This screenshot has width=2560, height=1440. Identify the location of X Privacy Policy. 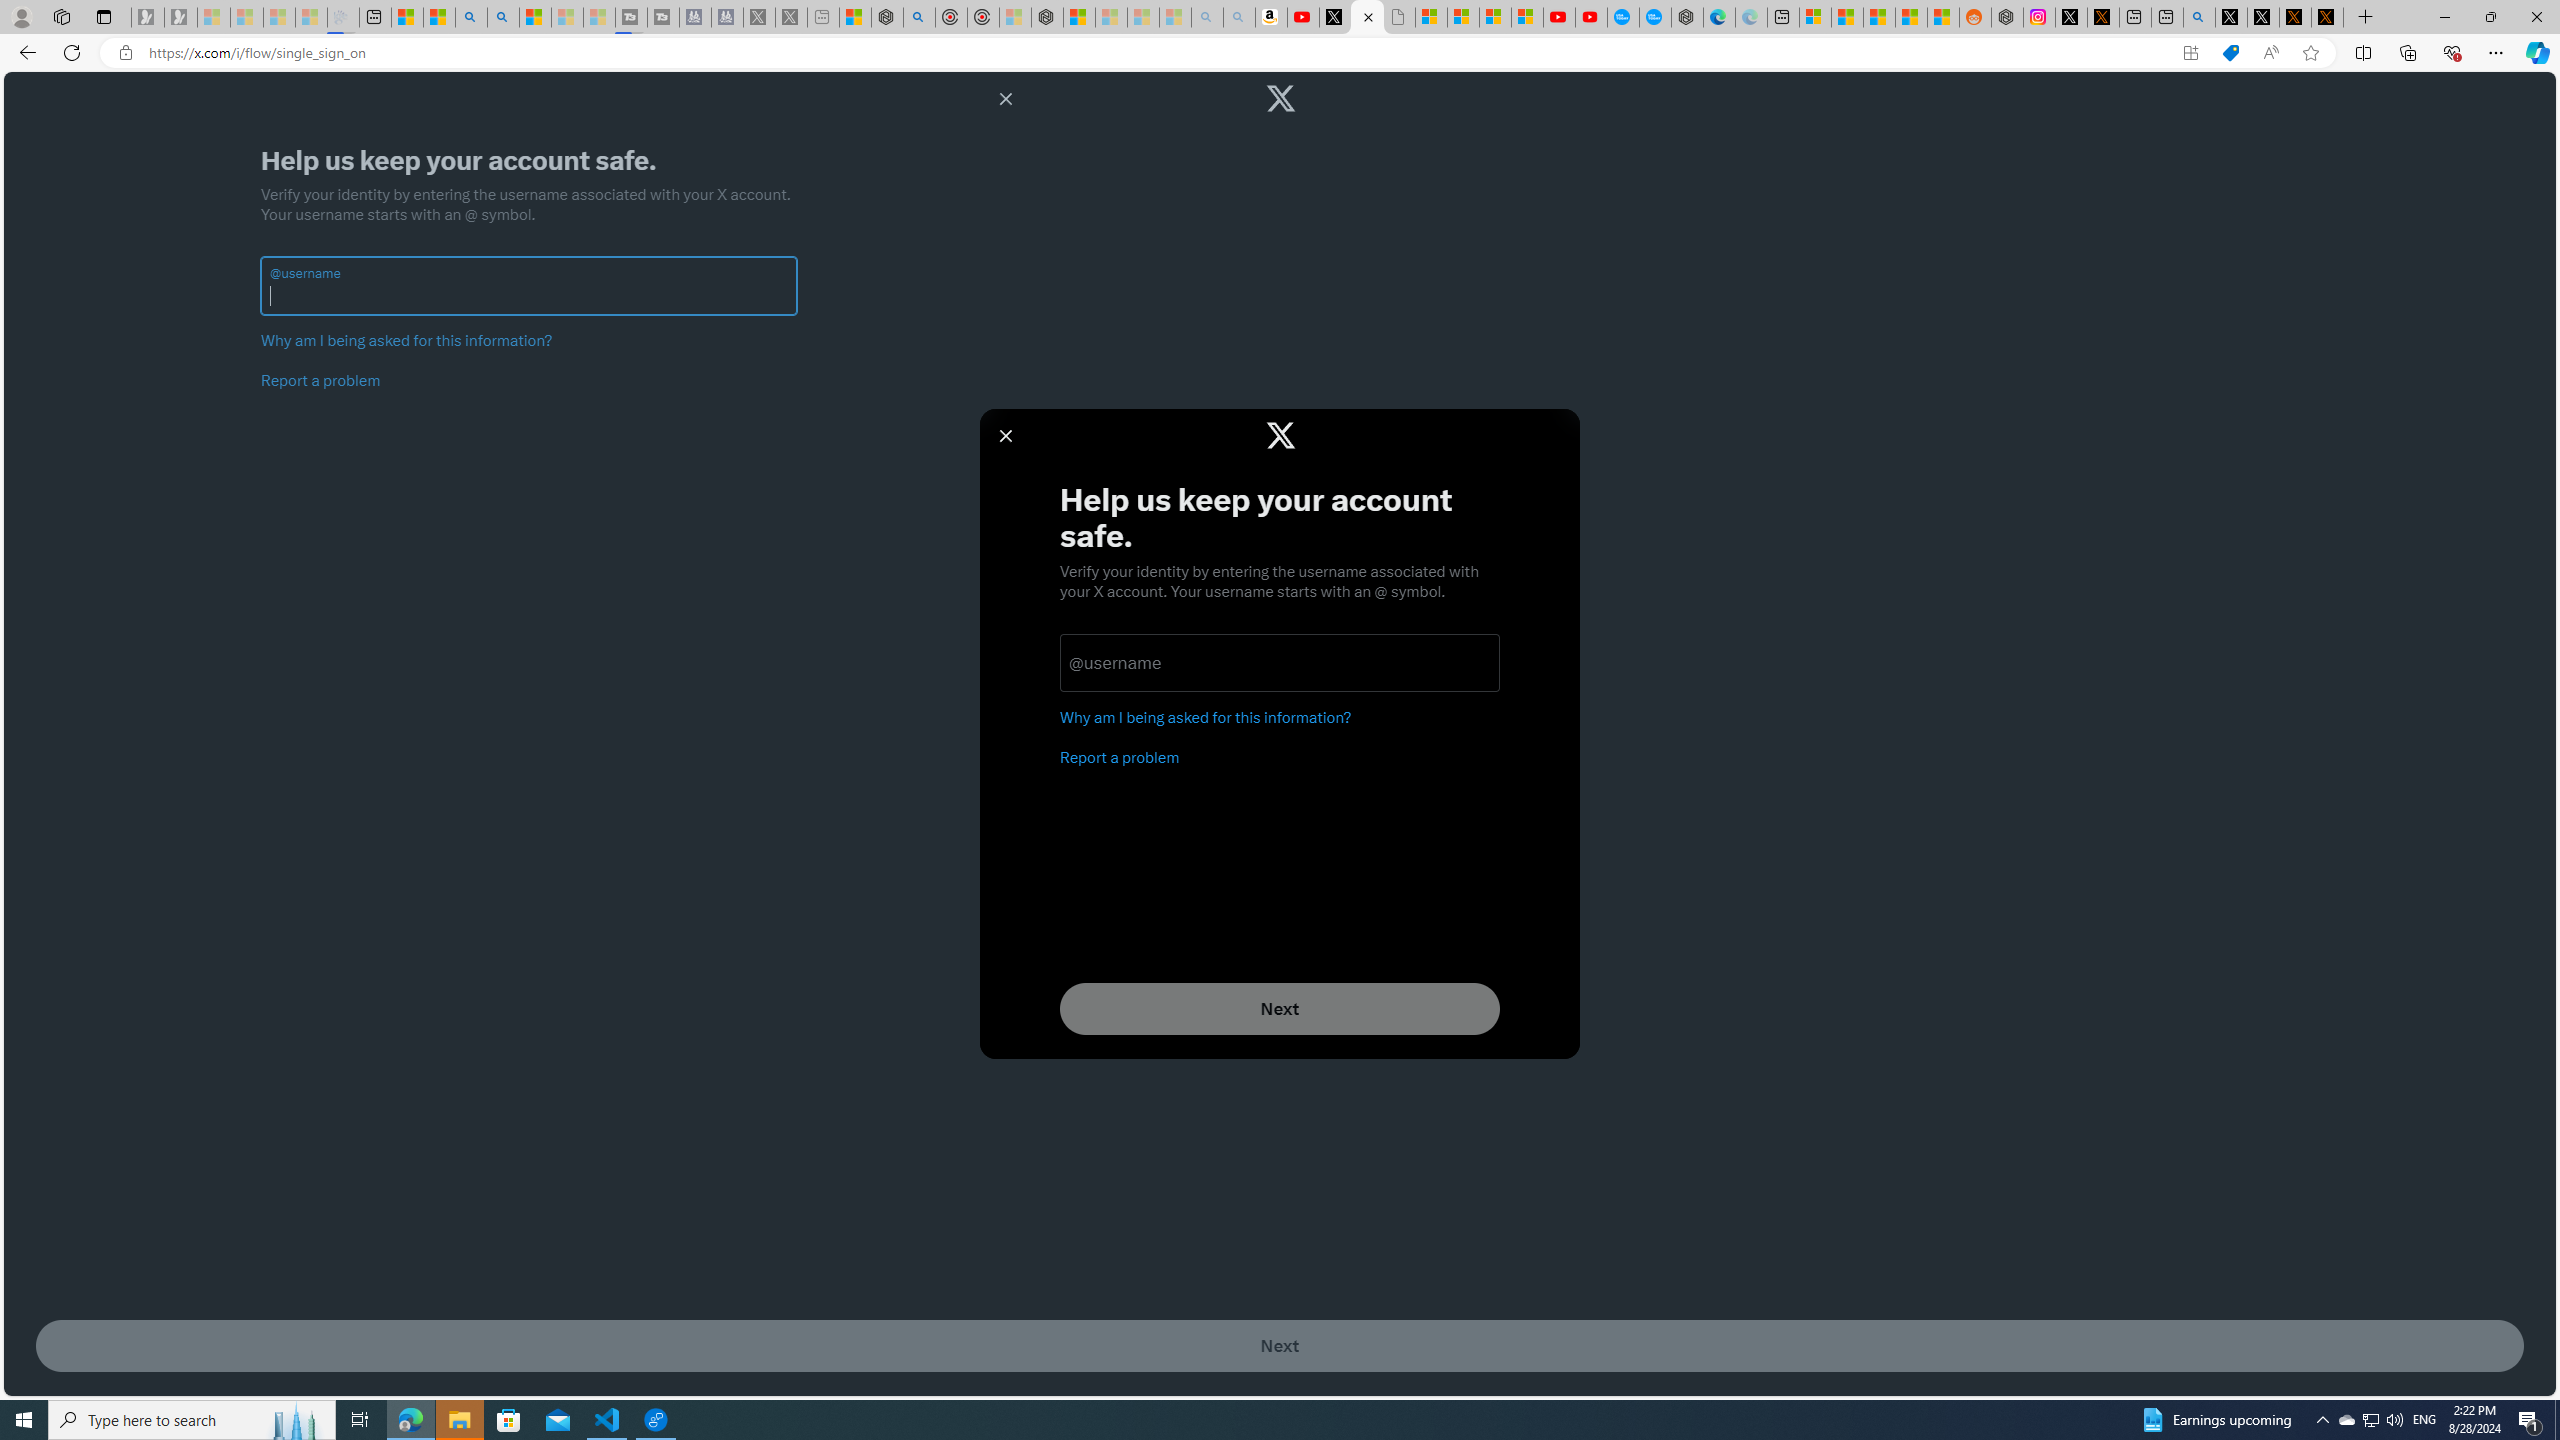
(2328, 17).